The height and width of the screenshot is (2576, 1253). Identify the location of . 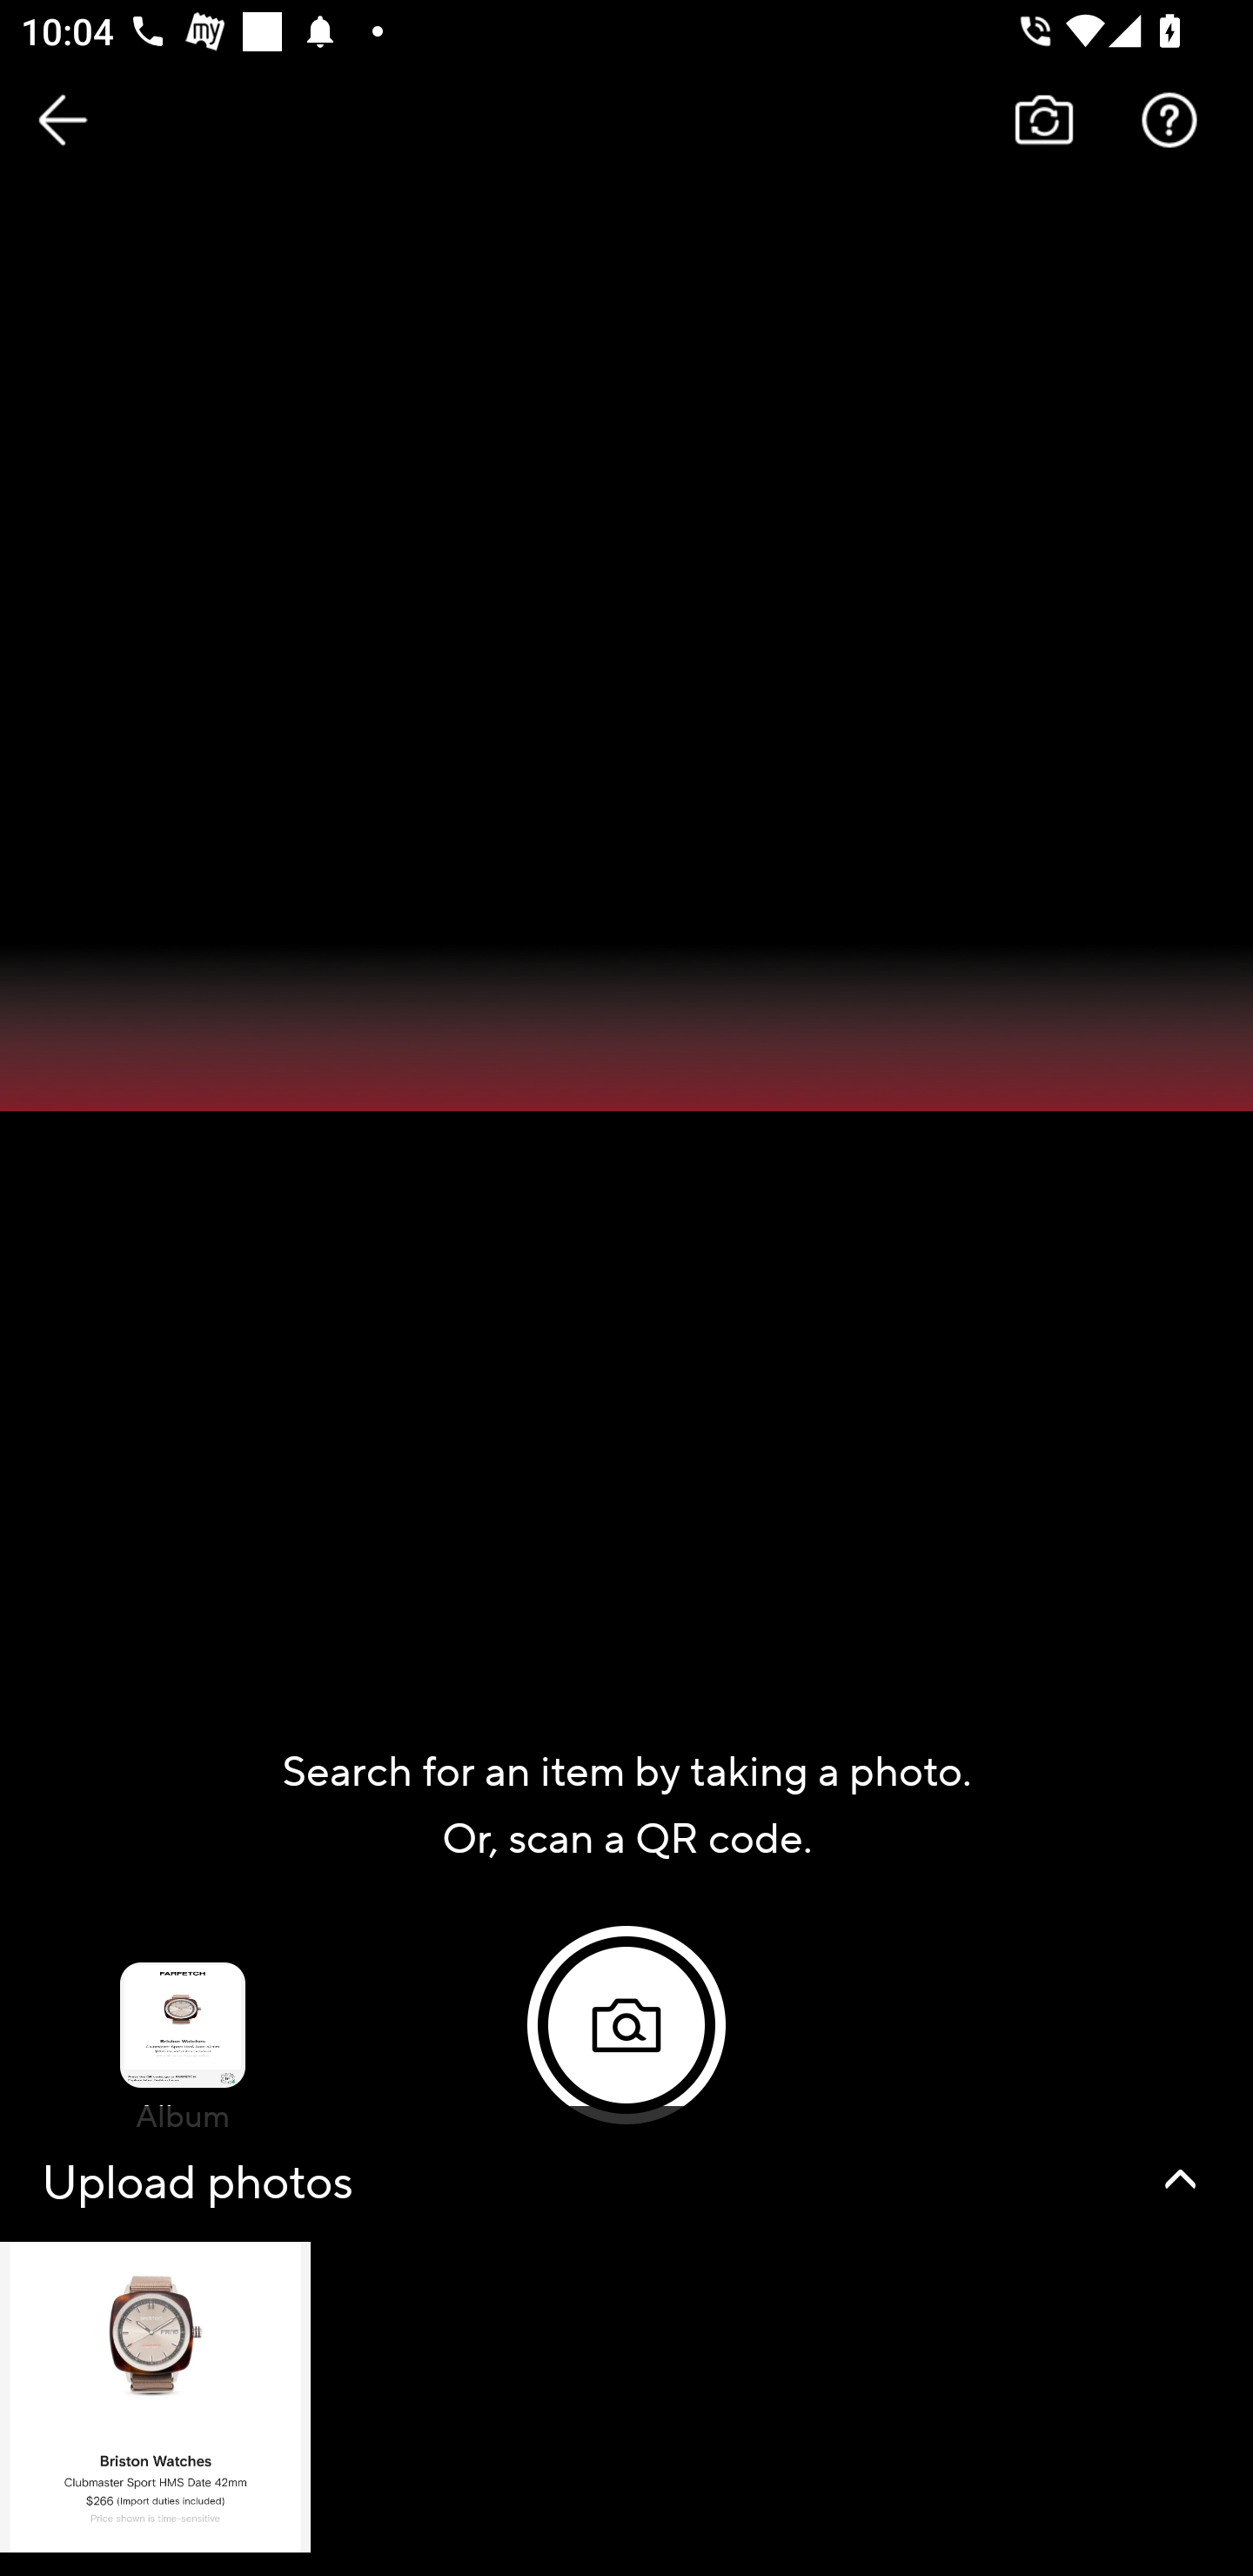
(1180, 2179).